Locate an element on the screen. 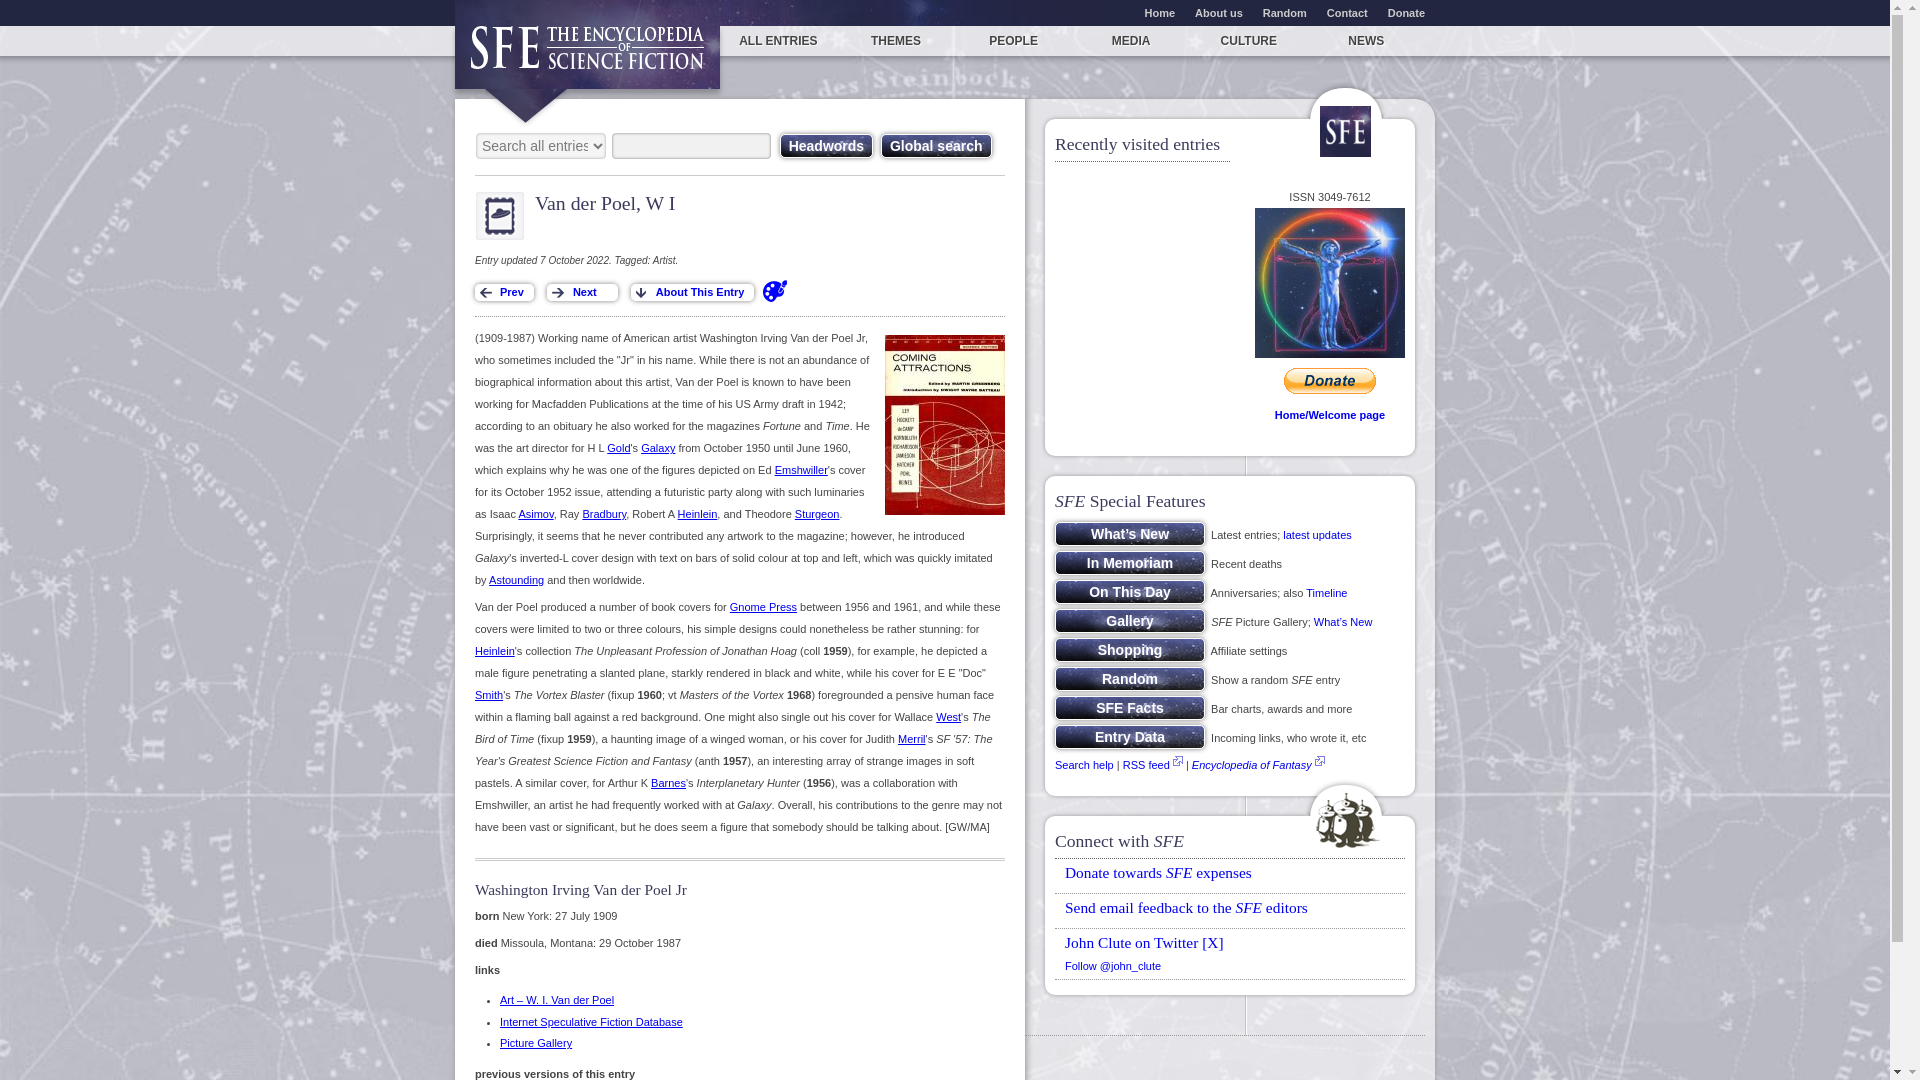 This screenshot has width=1920, height=1080. Home page is located at coordinates (588, 56).